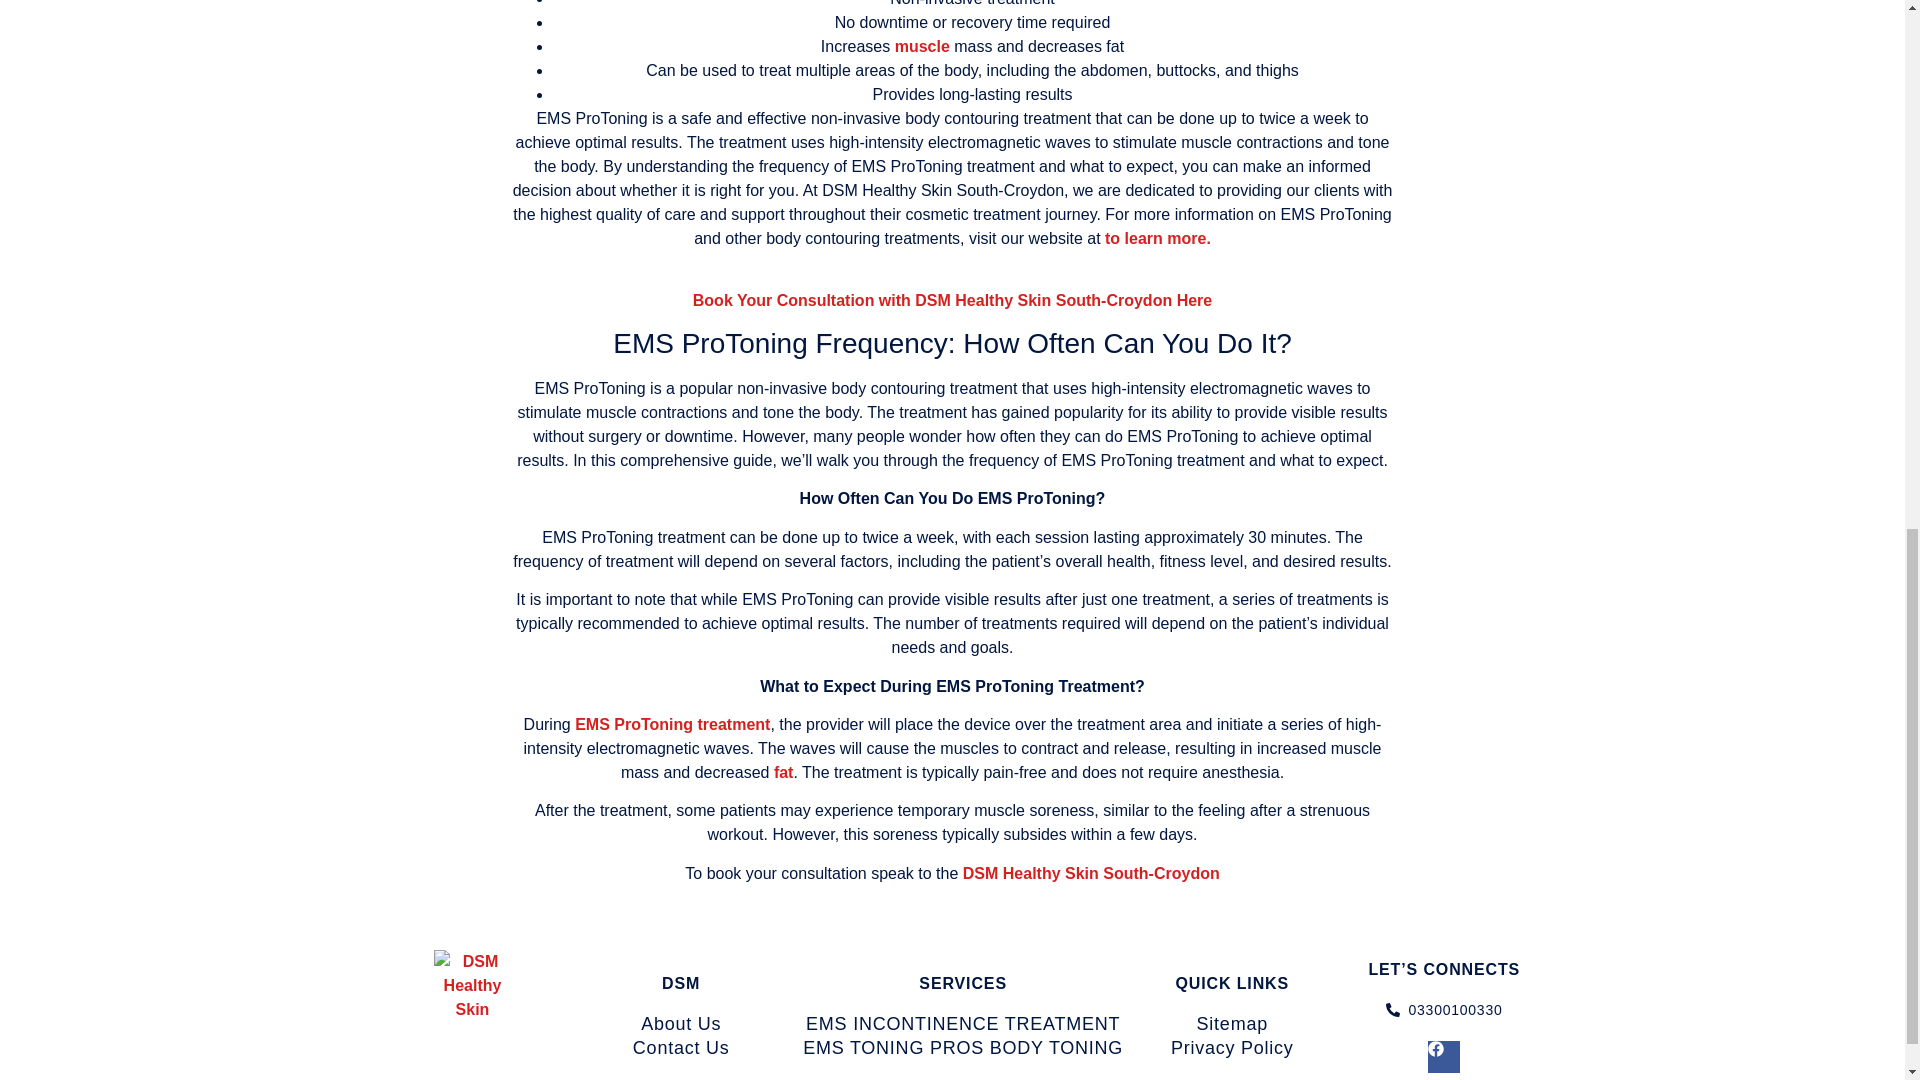  I want to click on EMS INCONTINENCE TREATMENT, so click(964, 1024).